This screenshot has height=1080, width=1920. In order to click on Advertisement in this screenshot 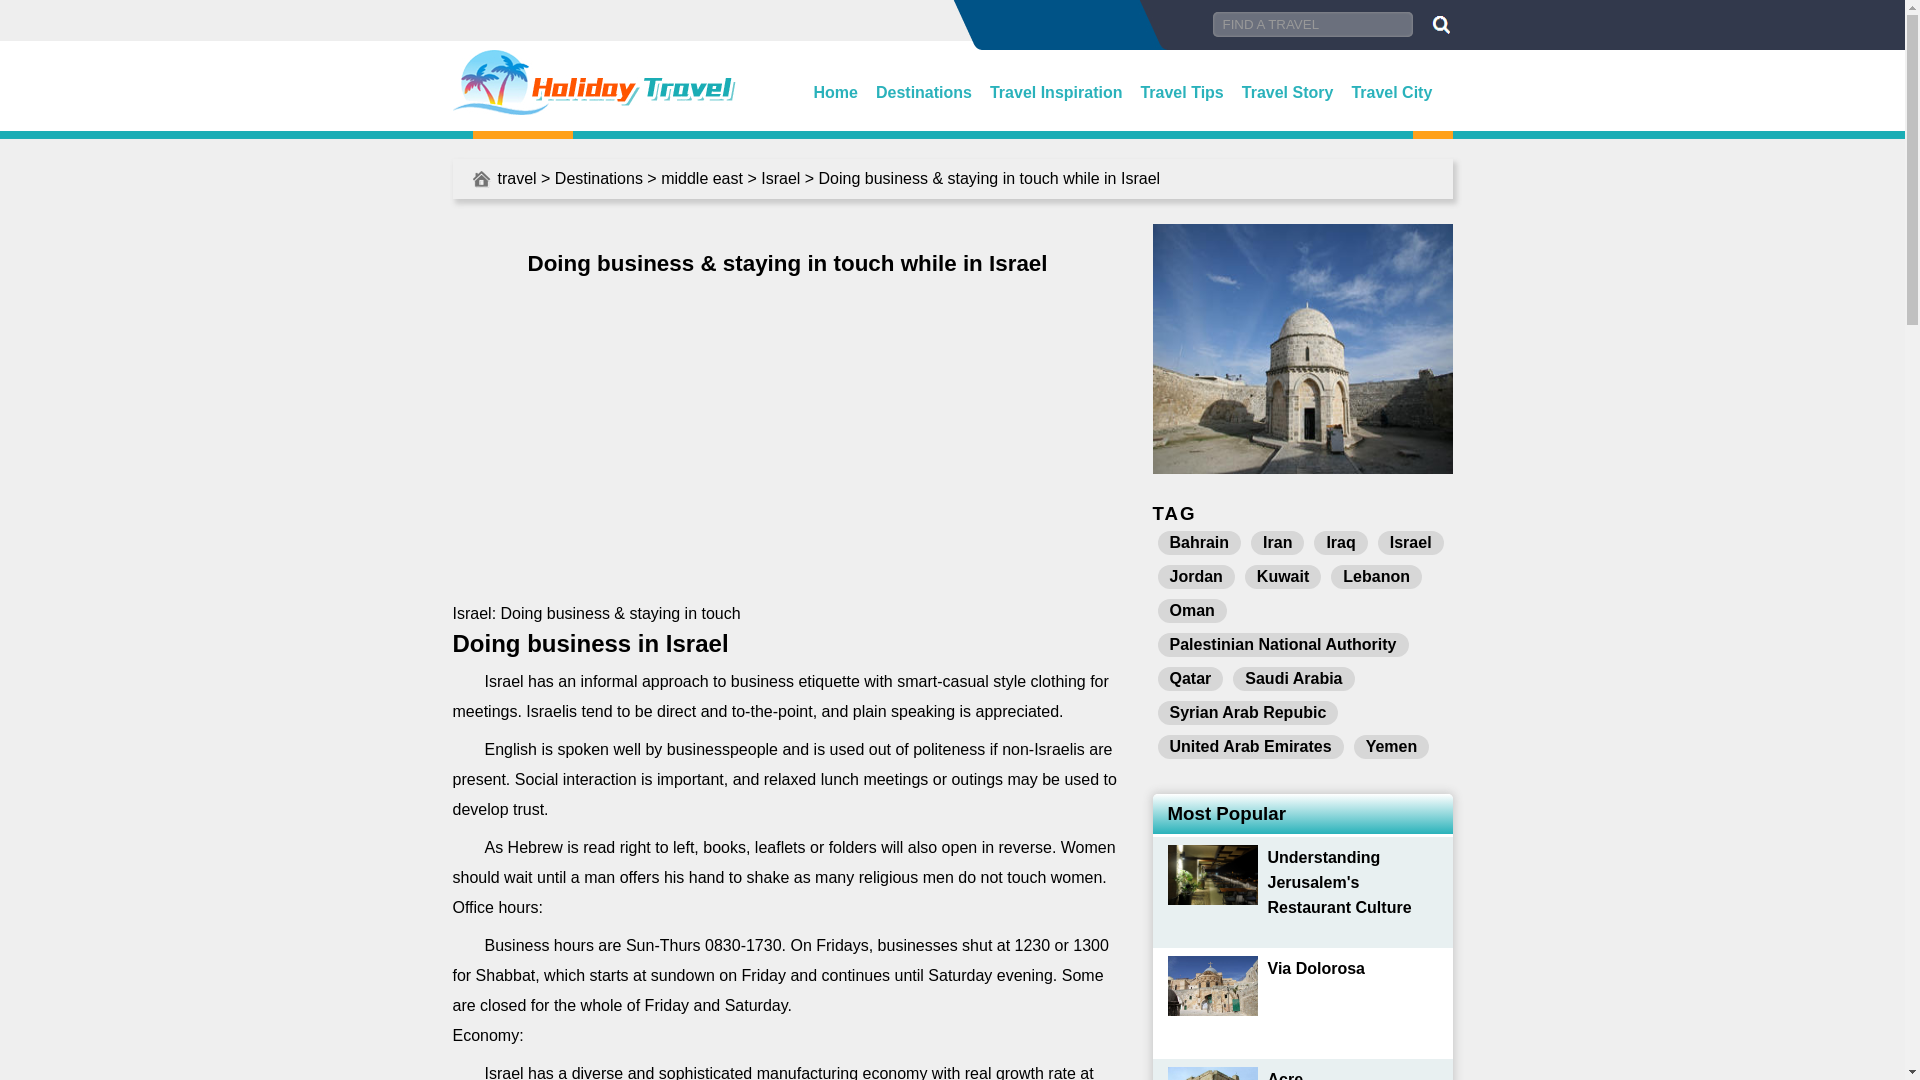, I will do `click(786, 438)`.